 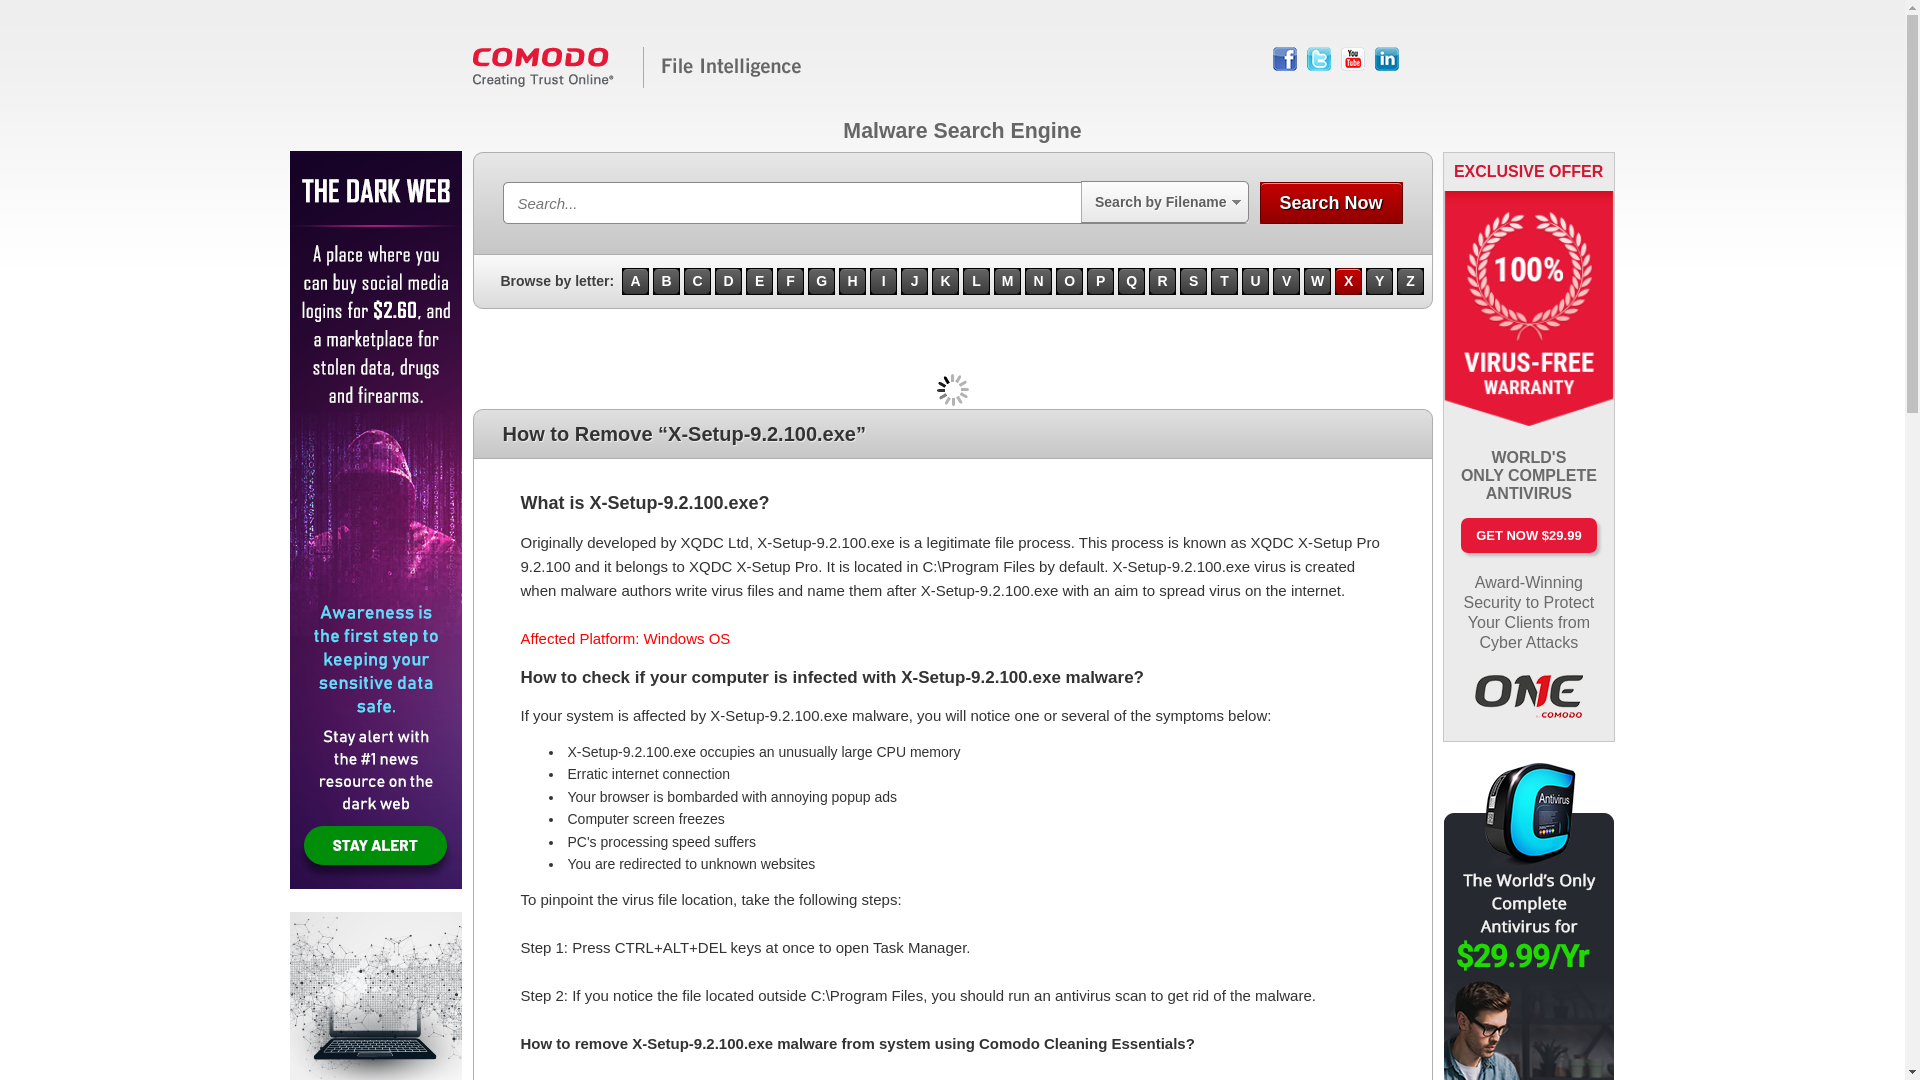 I want to click on Y, so click(x=1379, y=280).